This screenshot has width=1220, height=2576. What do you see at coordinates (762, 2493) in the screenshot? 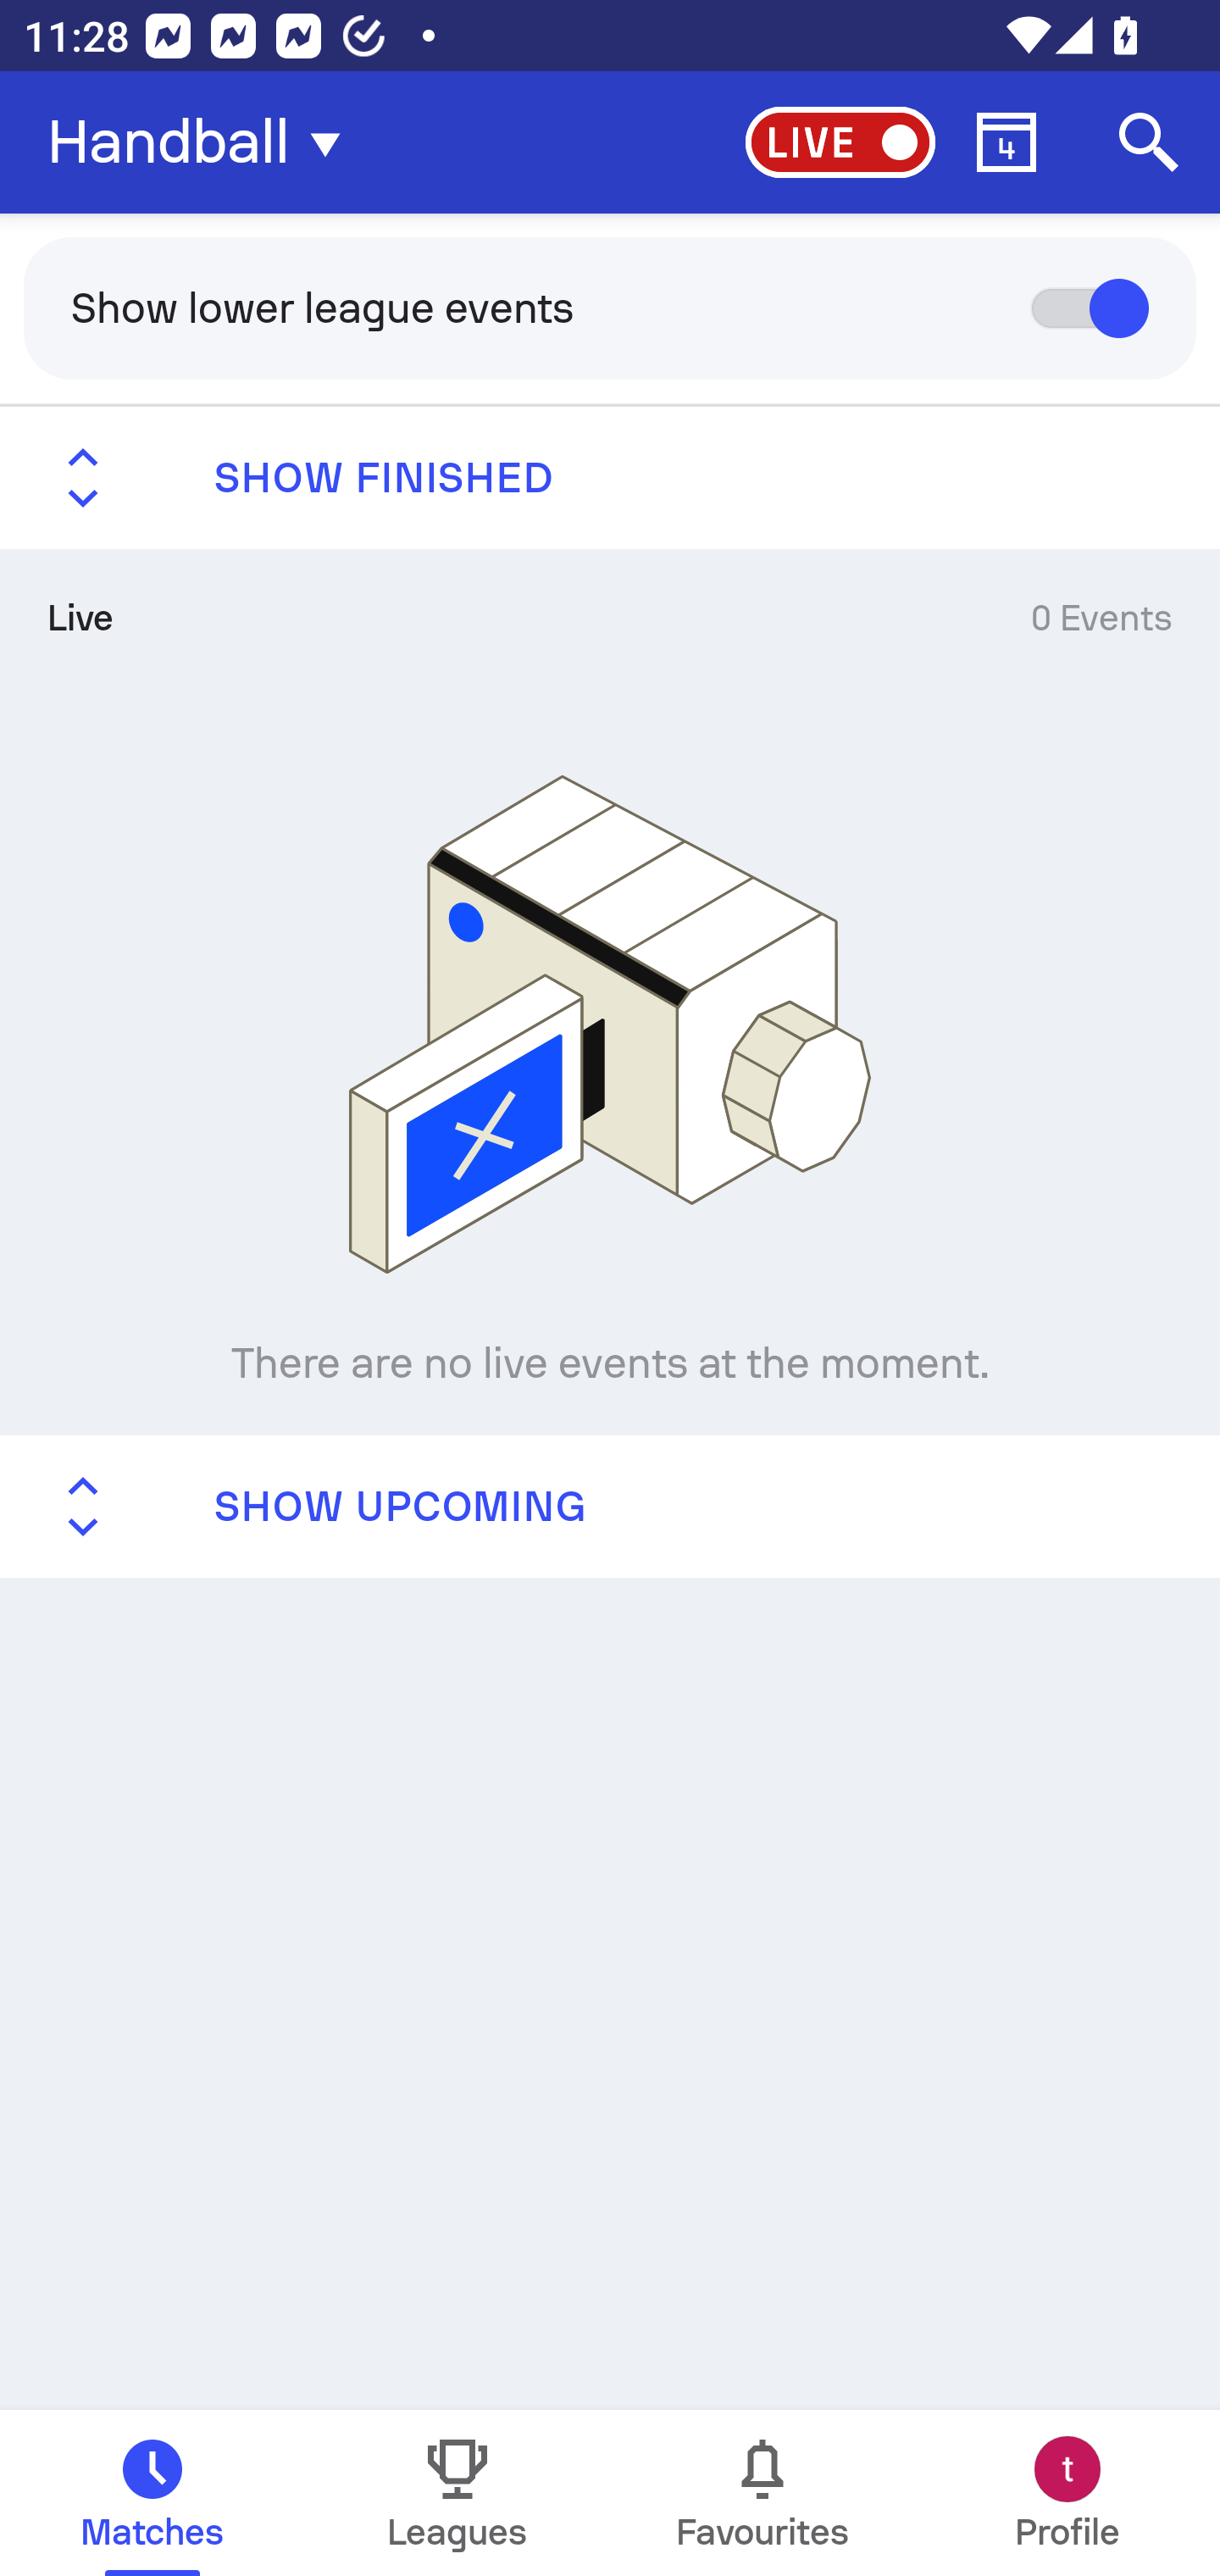
I see `Favourites` at bounding box center [762, 2493].